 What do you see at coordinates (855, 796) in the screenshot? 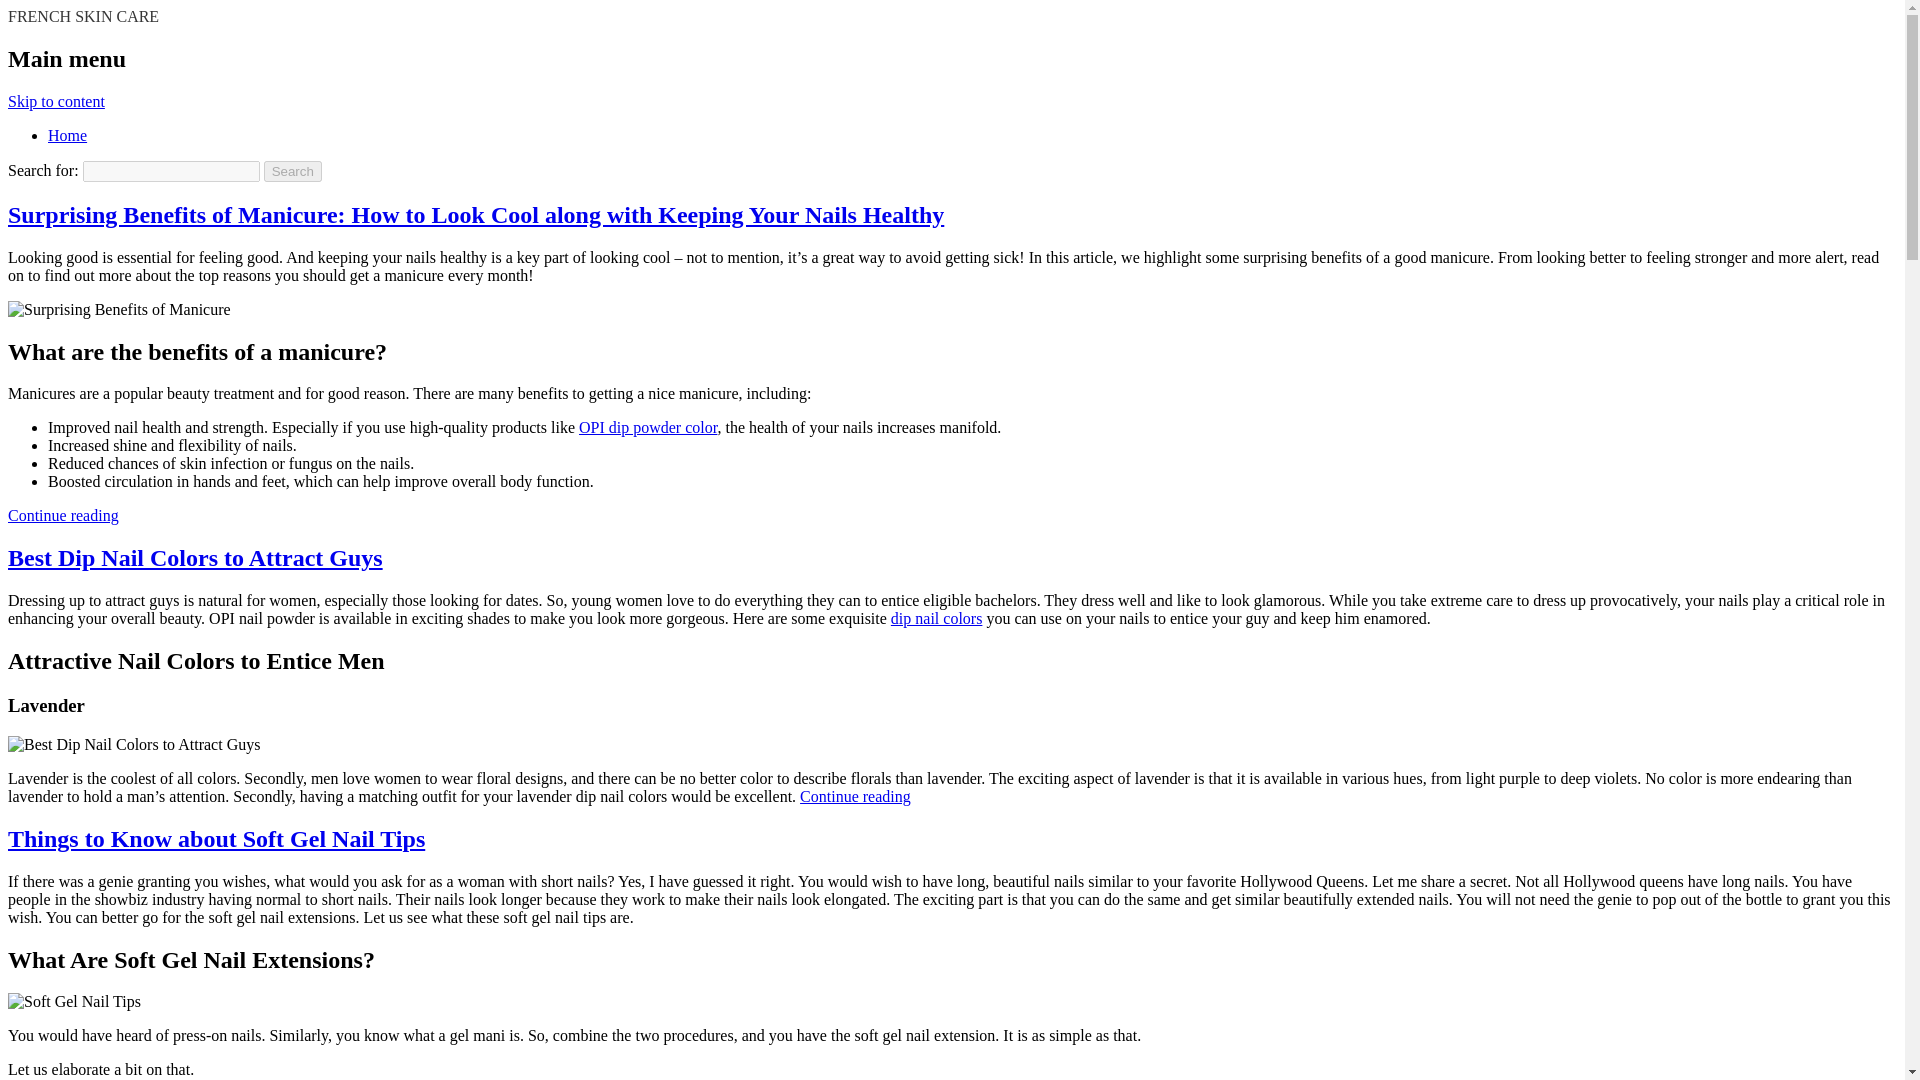
I see `Continue reading` at bounding box center [855, 796].